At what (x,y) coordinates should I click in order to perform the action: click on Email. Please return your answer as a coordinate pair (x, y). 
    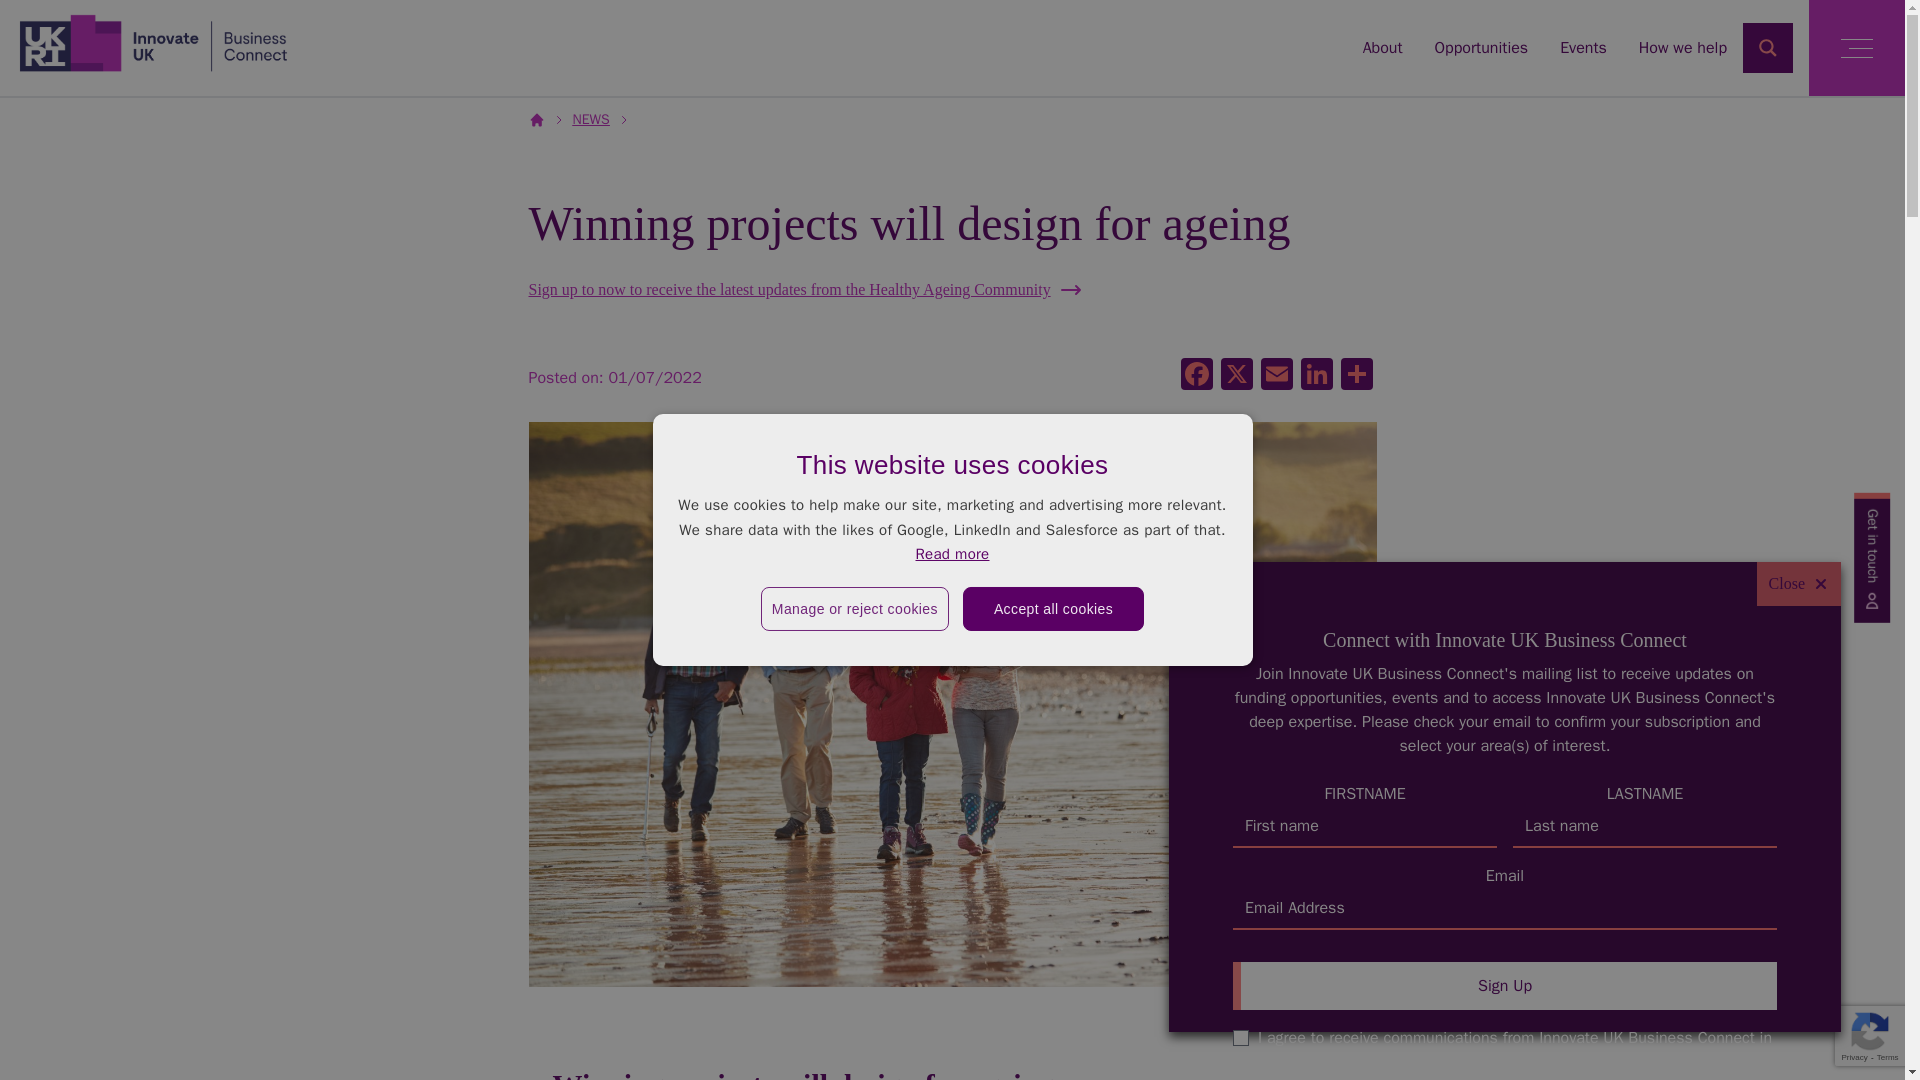
    Looking at the image, I should click on (1276, 376).